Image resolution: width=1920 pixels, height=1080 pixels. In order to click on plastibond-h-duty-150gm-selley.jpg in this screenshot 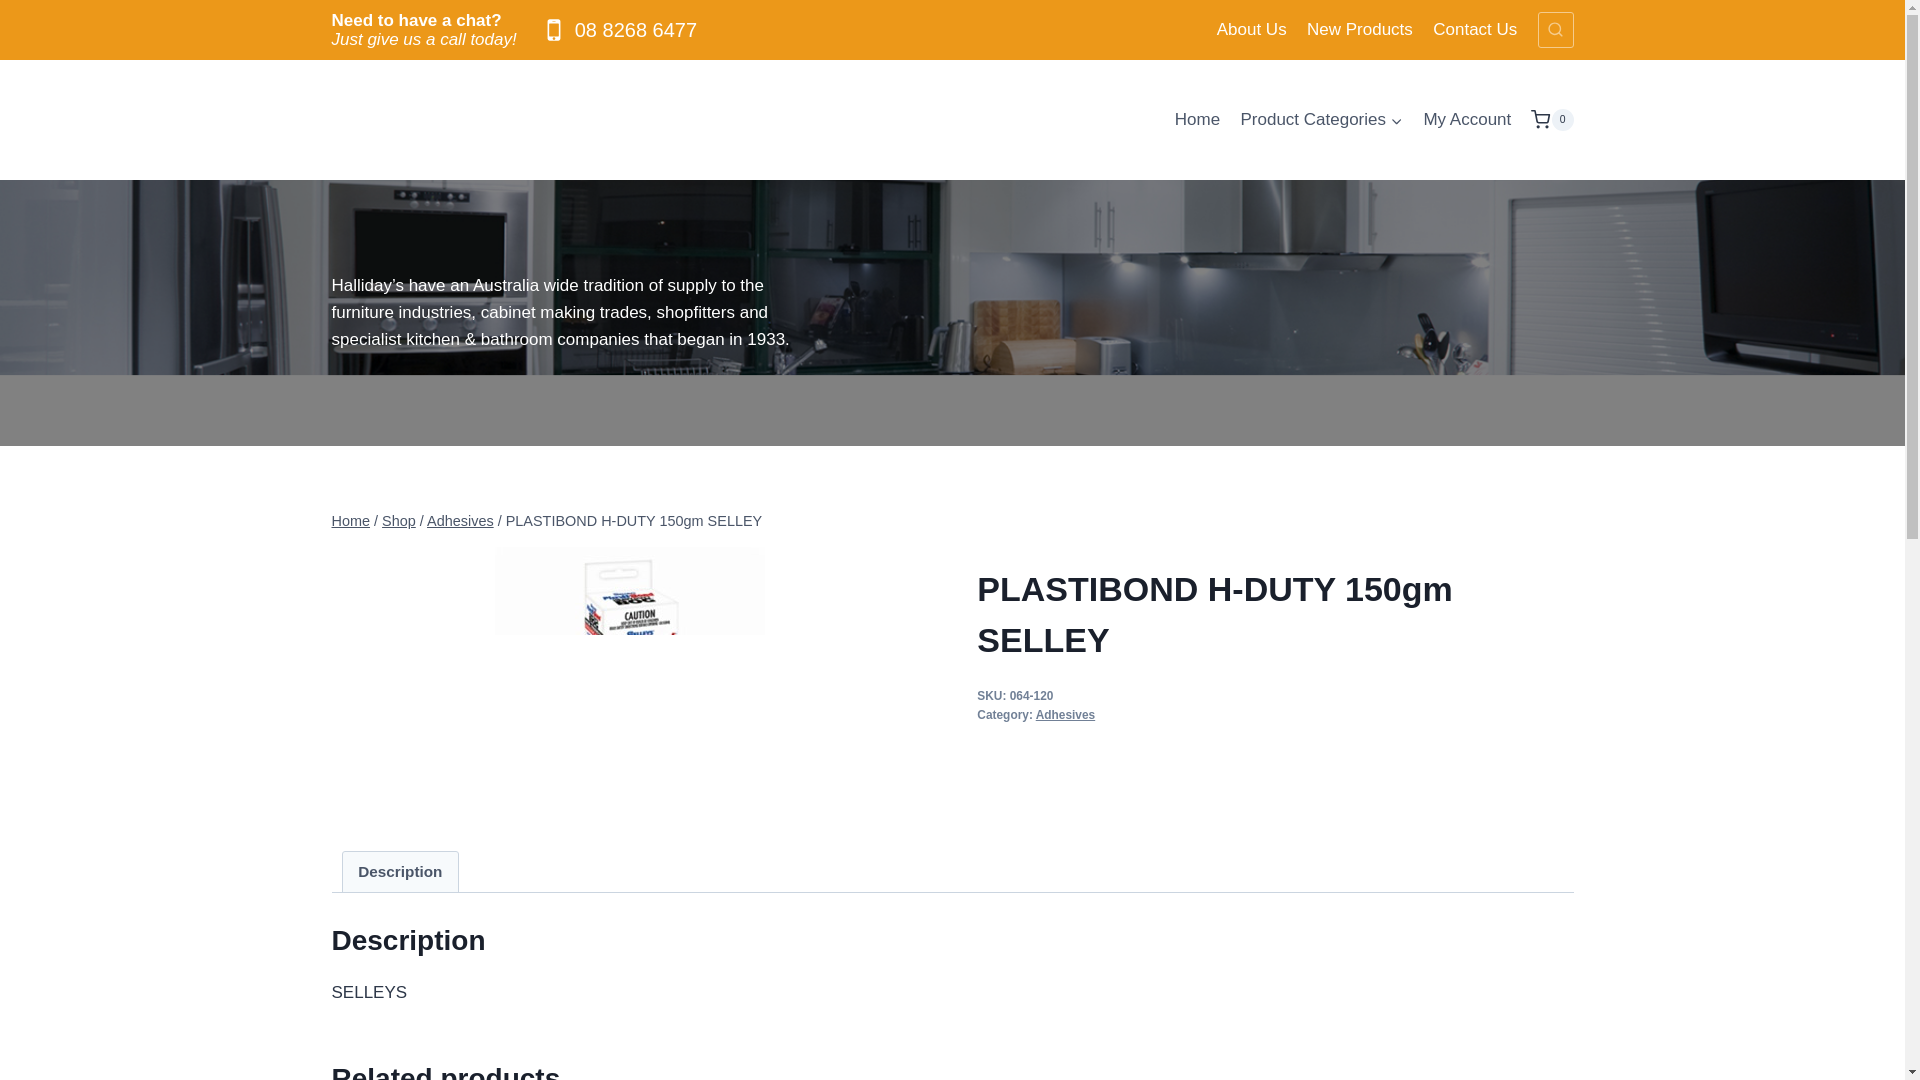, I will do `click(630, 681)`.